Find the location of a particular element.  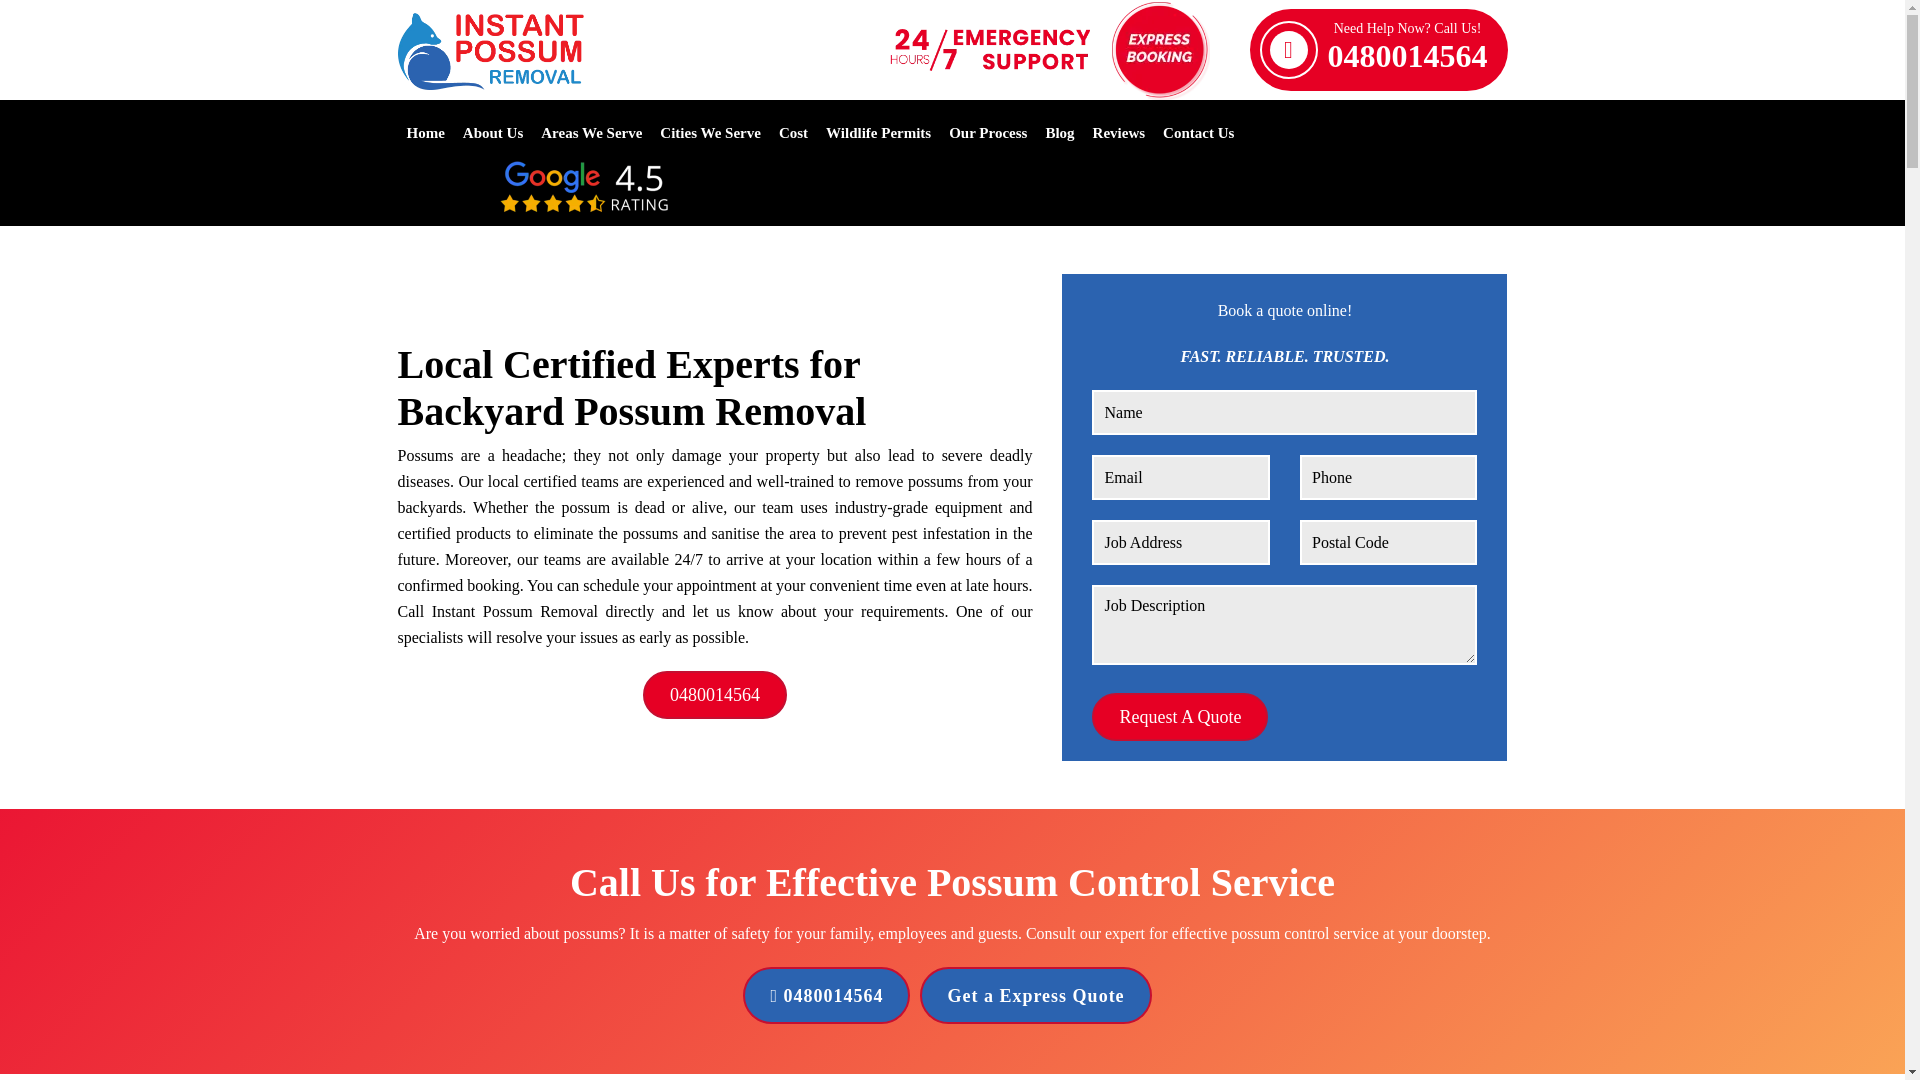

About Us is located at coordinates (492, 132).